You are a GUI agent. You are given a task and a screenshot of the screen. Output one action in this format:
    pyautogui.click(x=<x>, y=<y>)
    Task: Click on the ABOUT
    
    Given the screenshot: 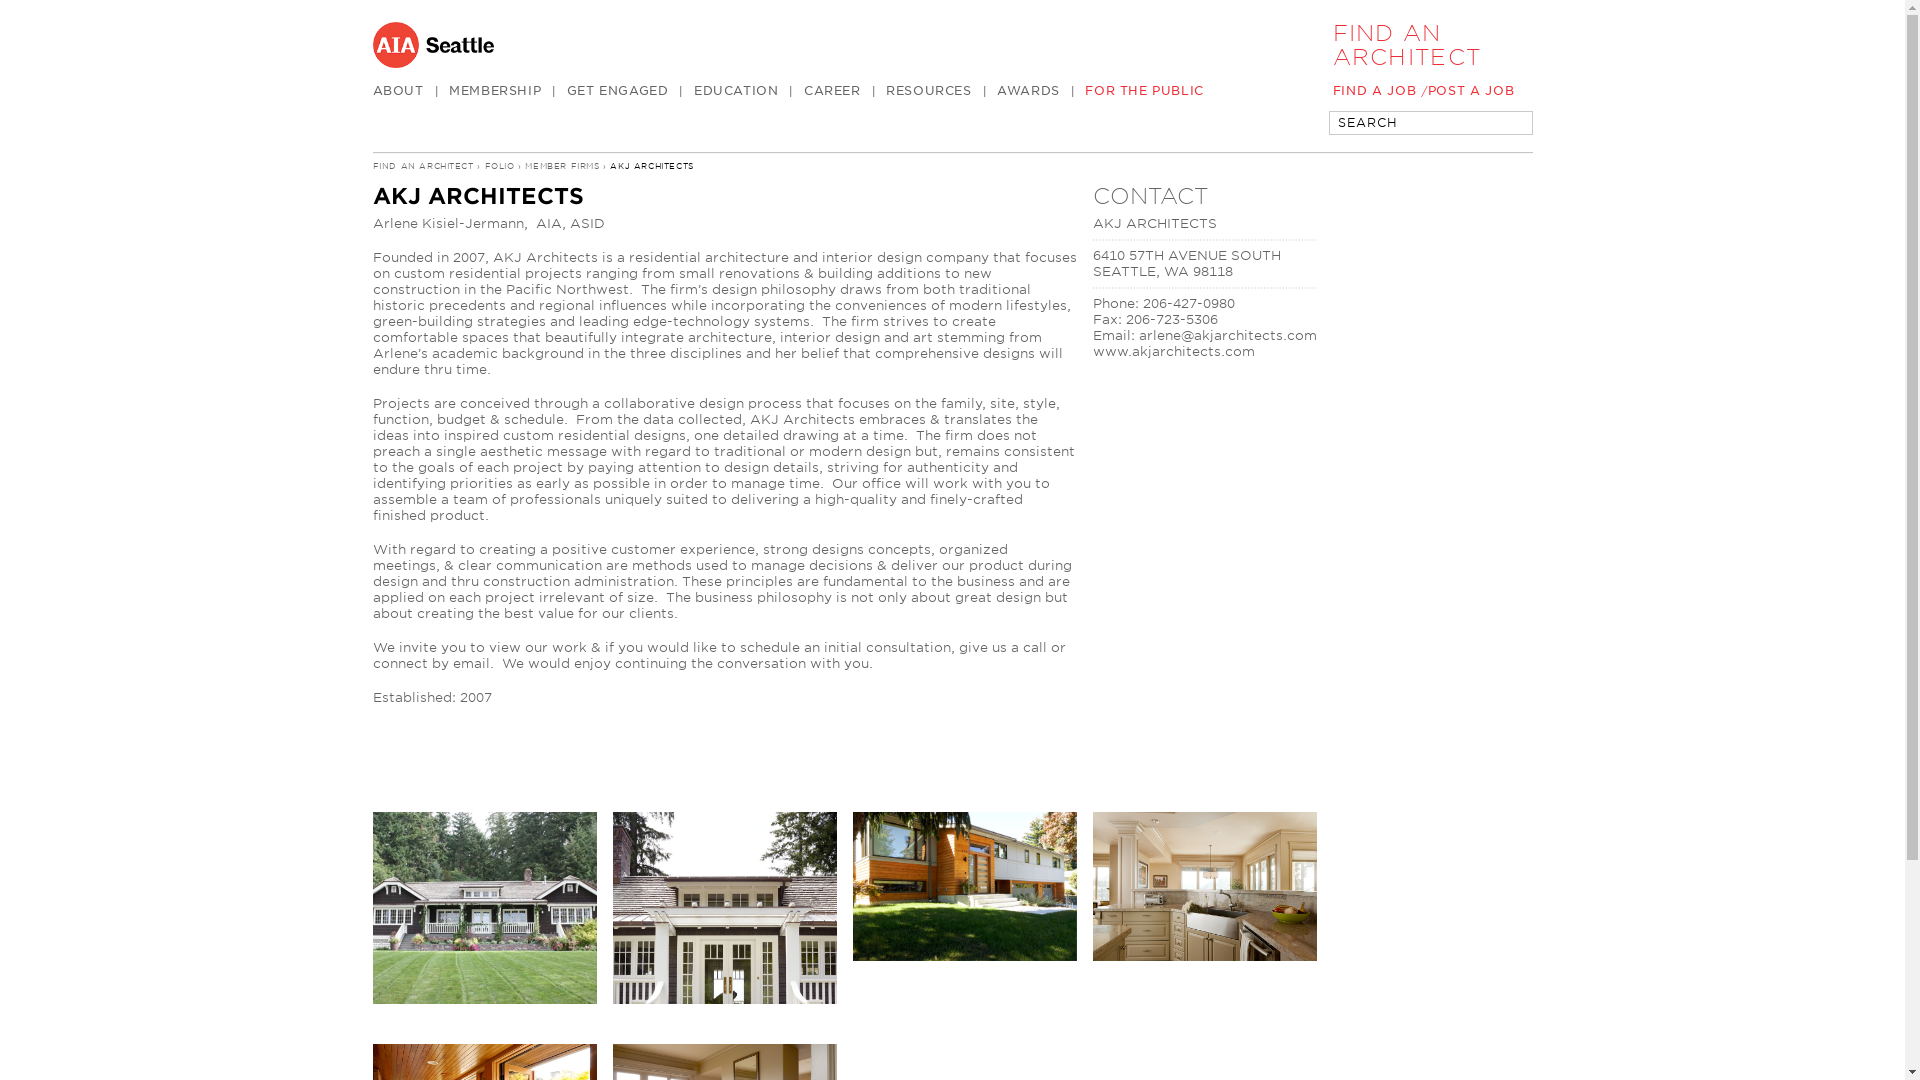 What is the action you would take?
    pyautogui.click(x=410, y=91)
    